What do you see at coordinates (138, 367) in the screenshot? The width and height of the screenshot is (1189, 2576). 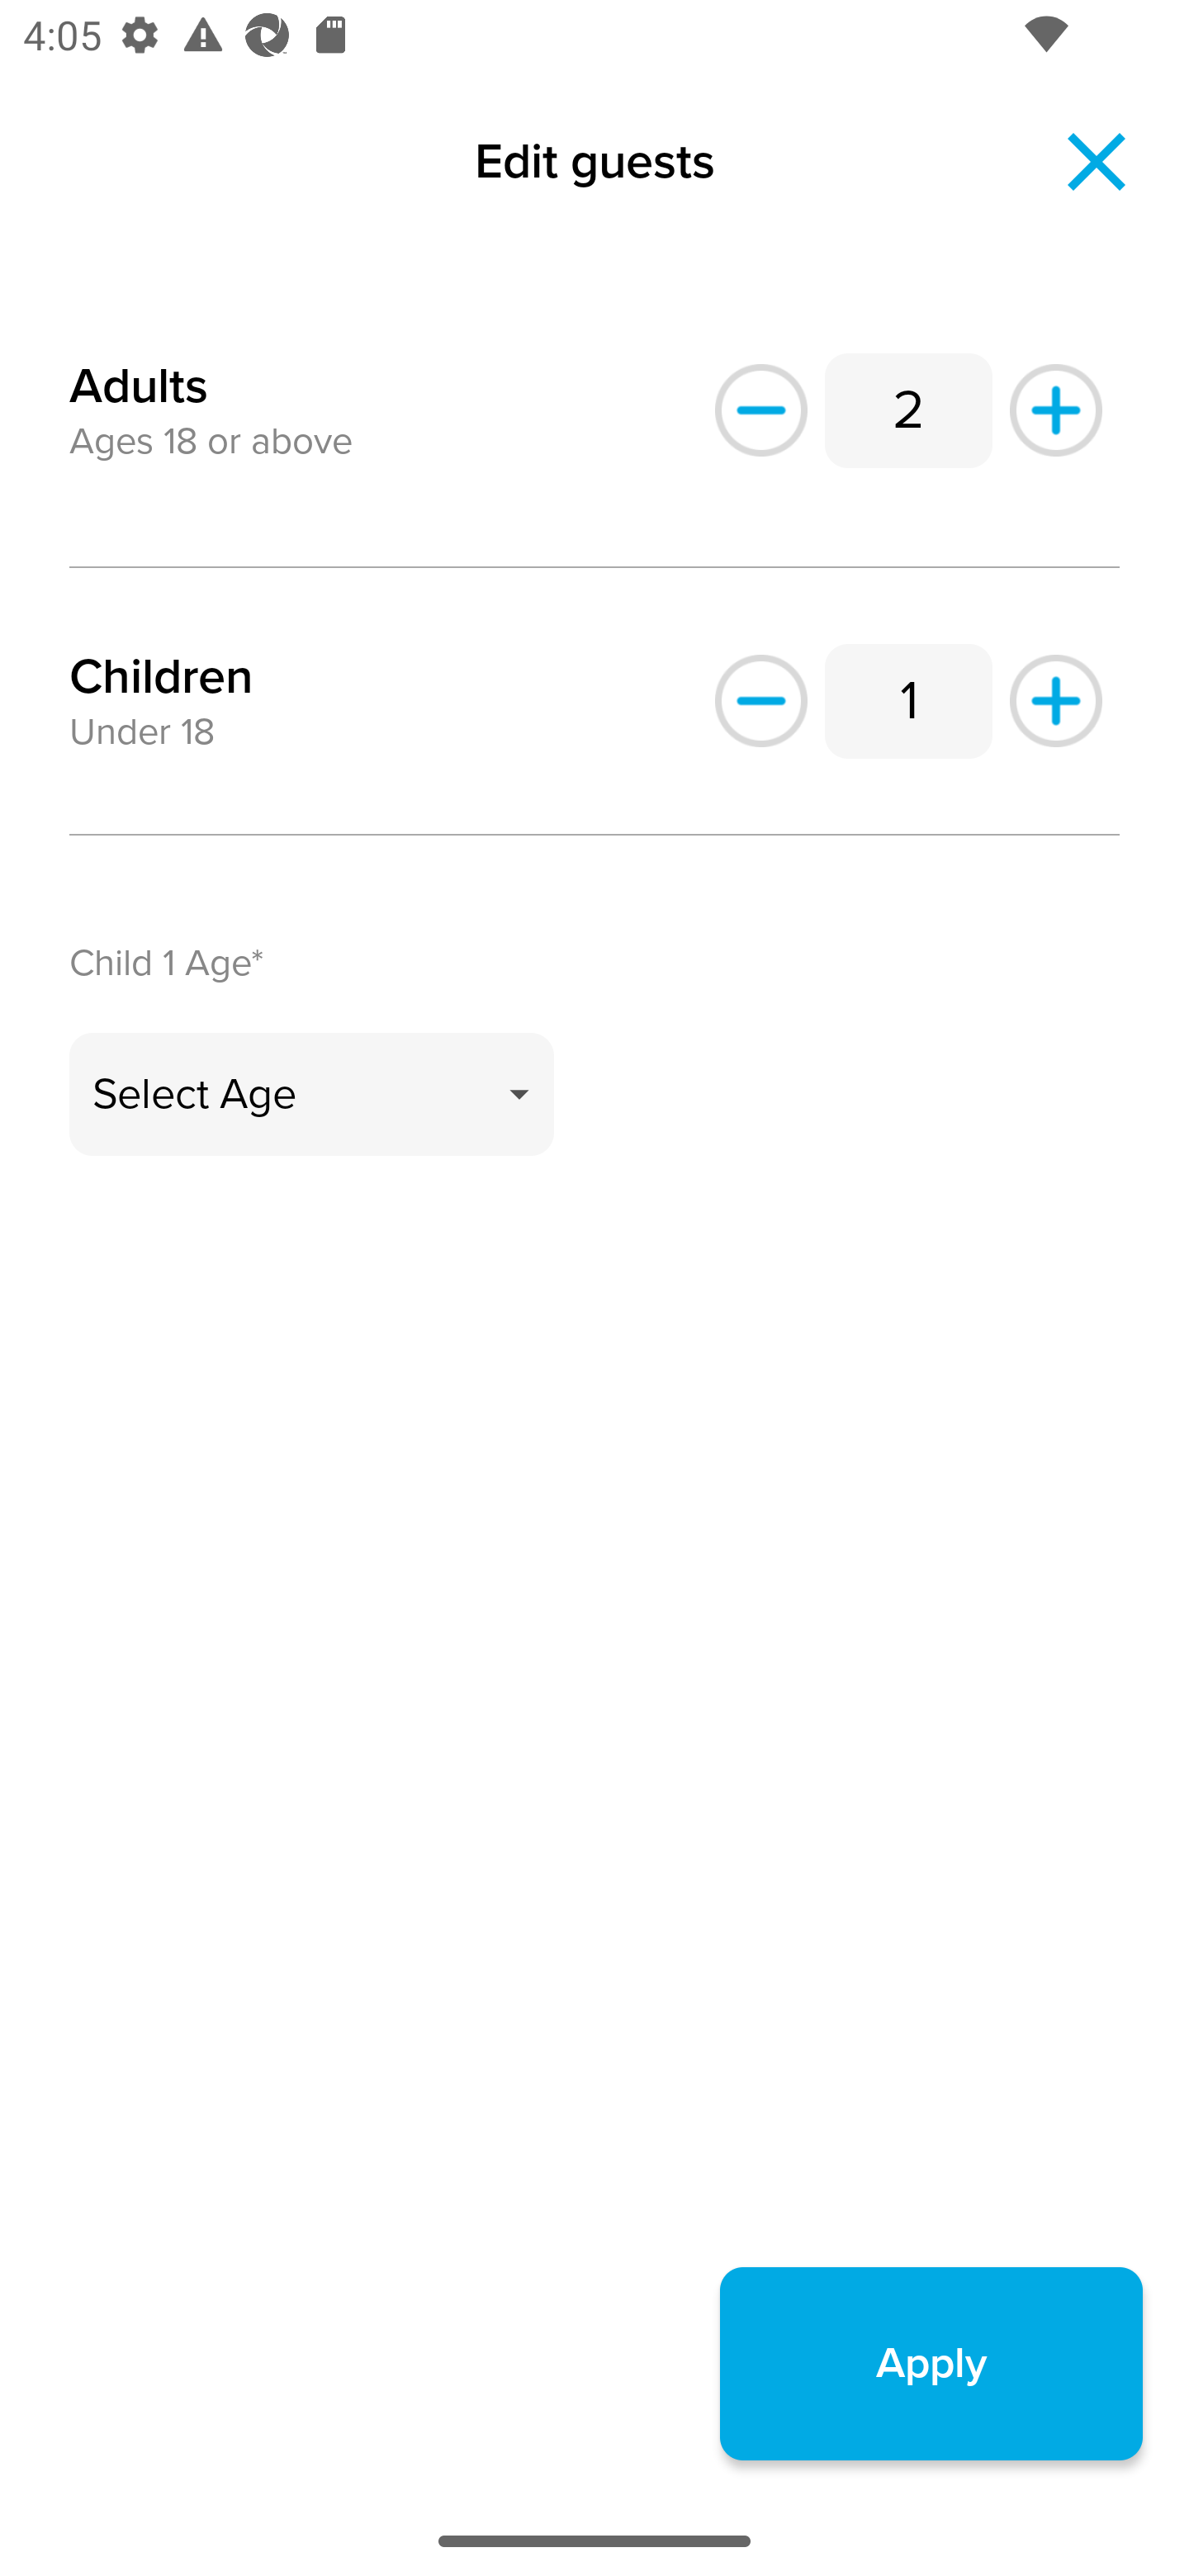 I see `Adults` at bounding box center [138, 367].